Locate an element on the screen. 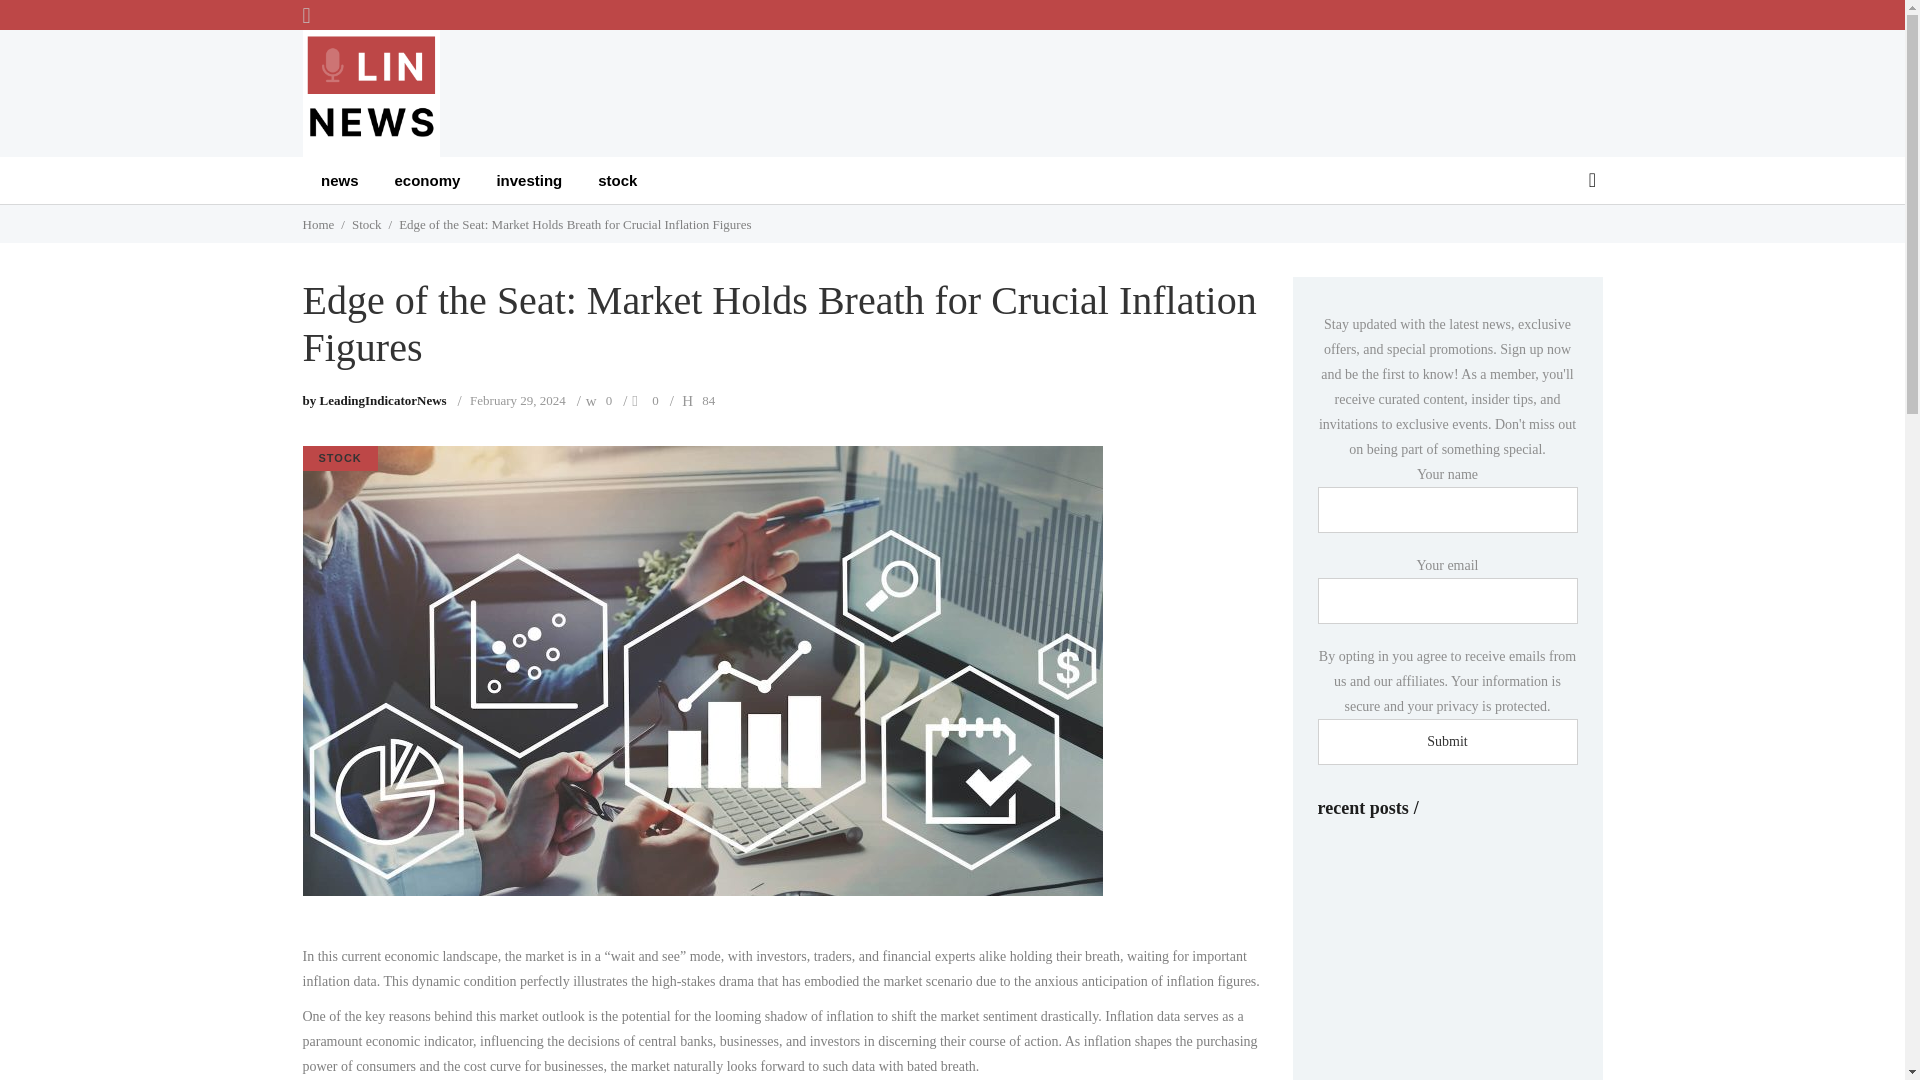  Stock is located at coordinates (366, 224).